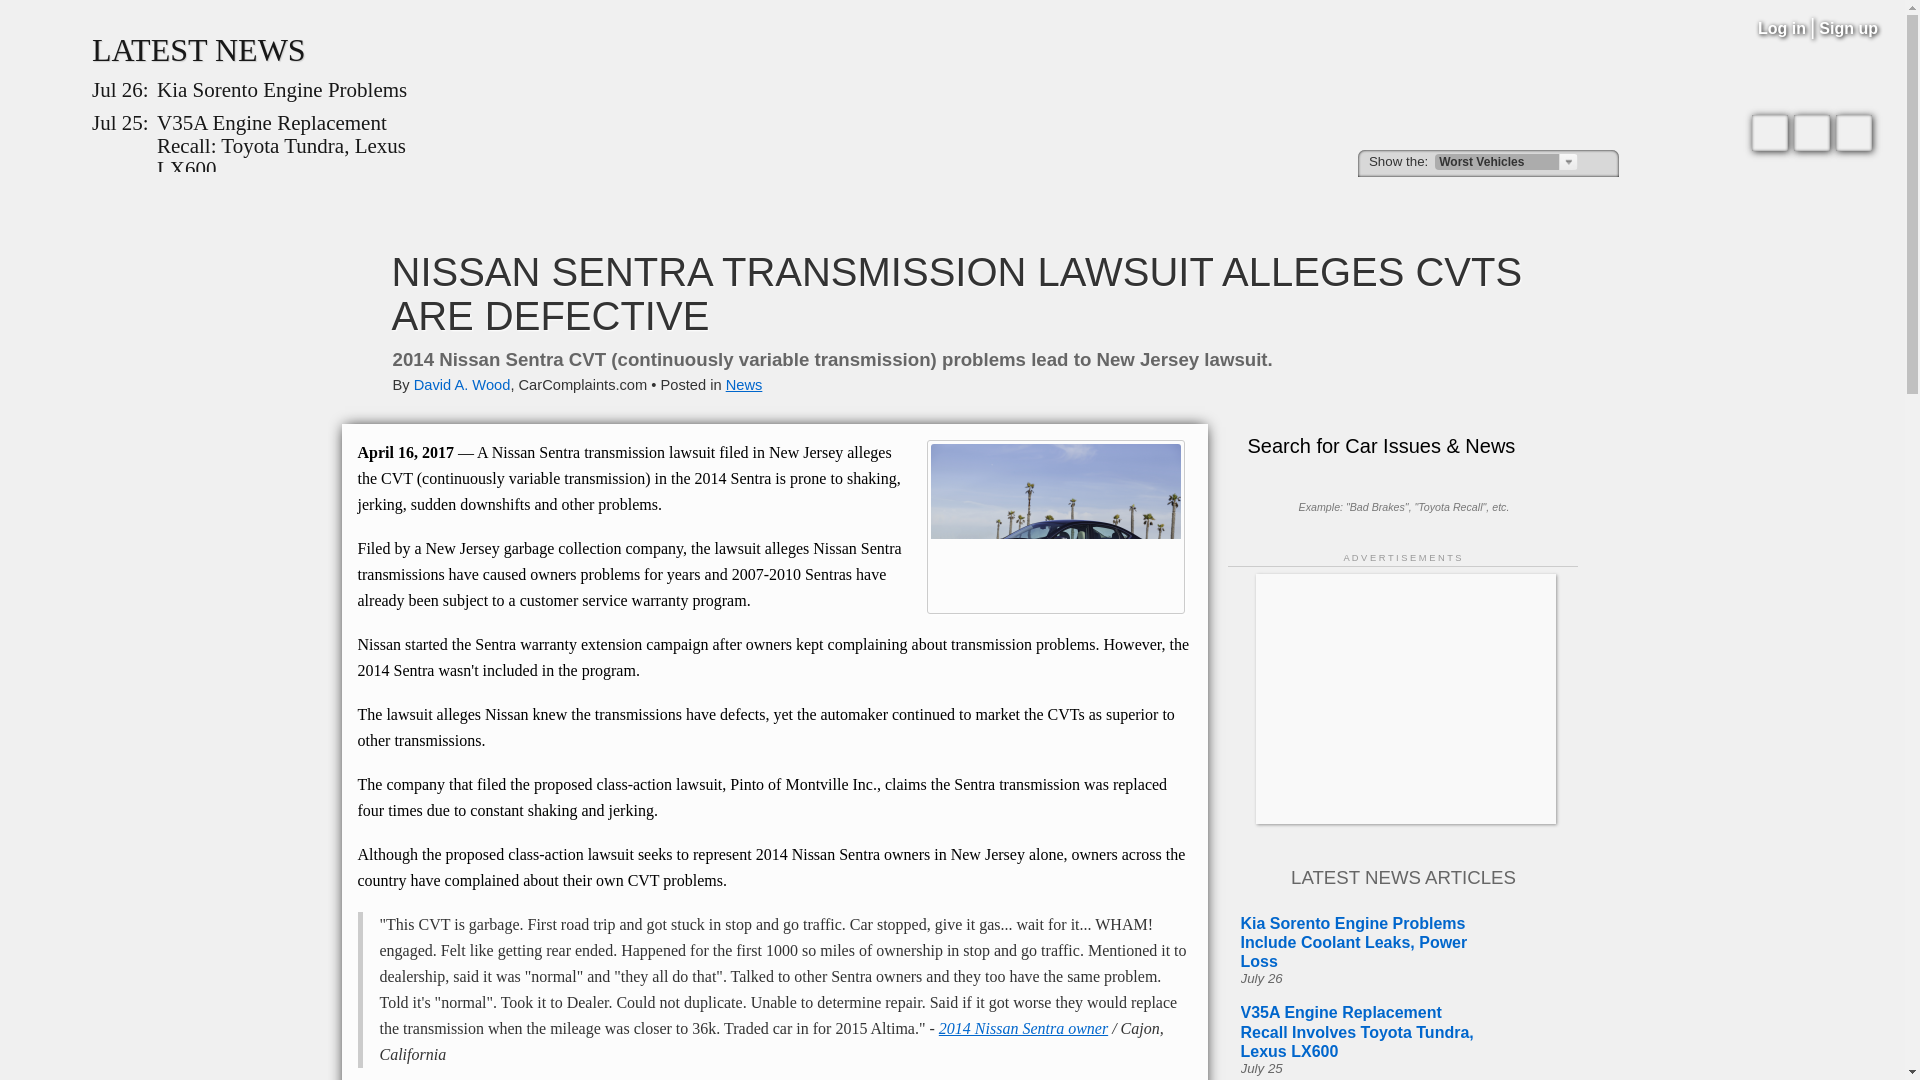  Describe the element at coordinates (284, 146) in the screenshot. I see `V35A Engine Replacement Recall: Toyota Tundra, Lexus LX600` at that location.